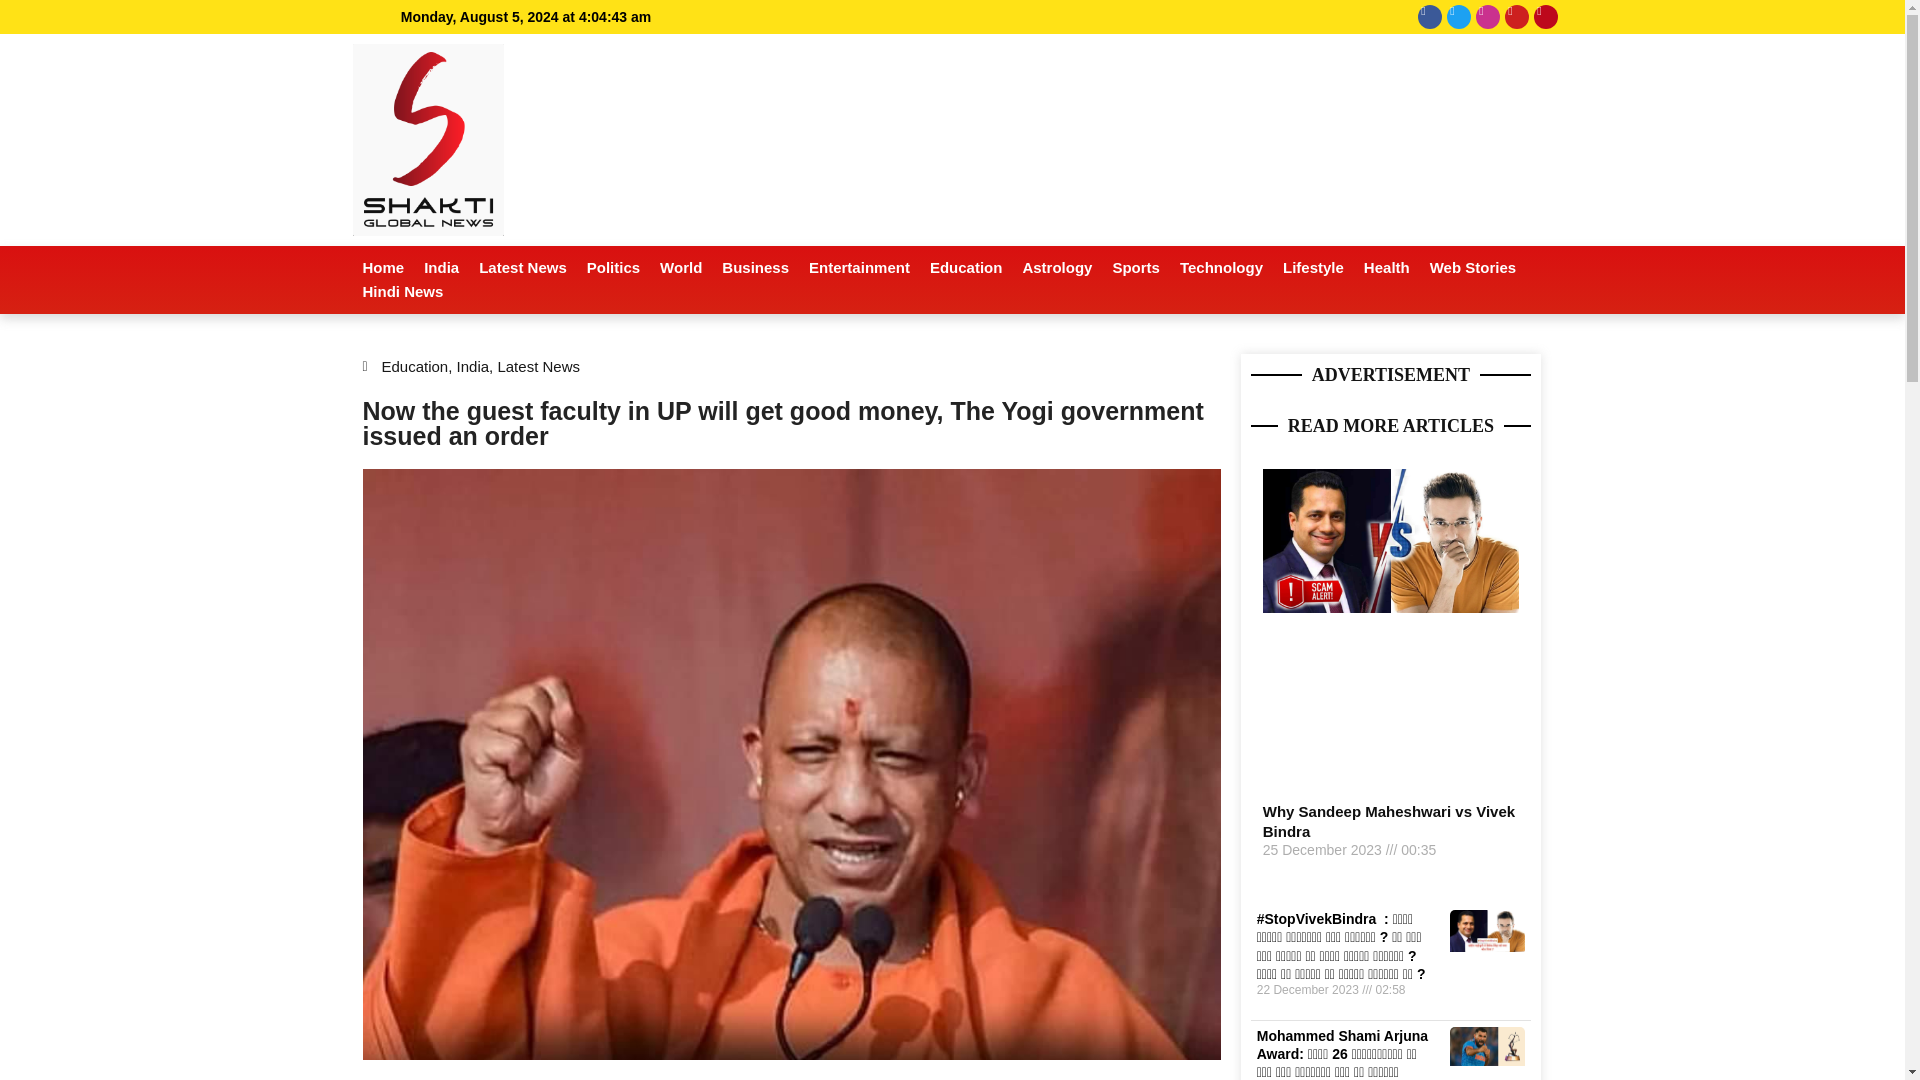 The height and width of the screenshot is (1080, 1920). Describe the element at coordinates (1220, 267) in the screenshot. I see `Technology` at that location.